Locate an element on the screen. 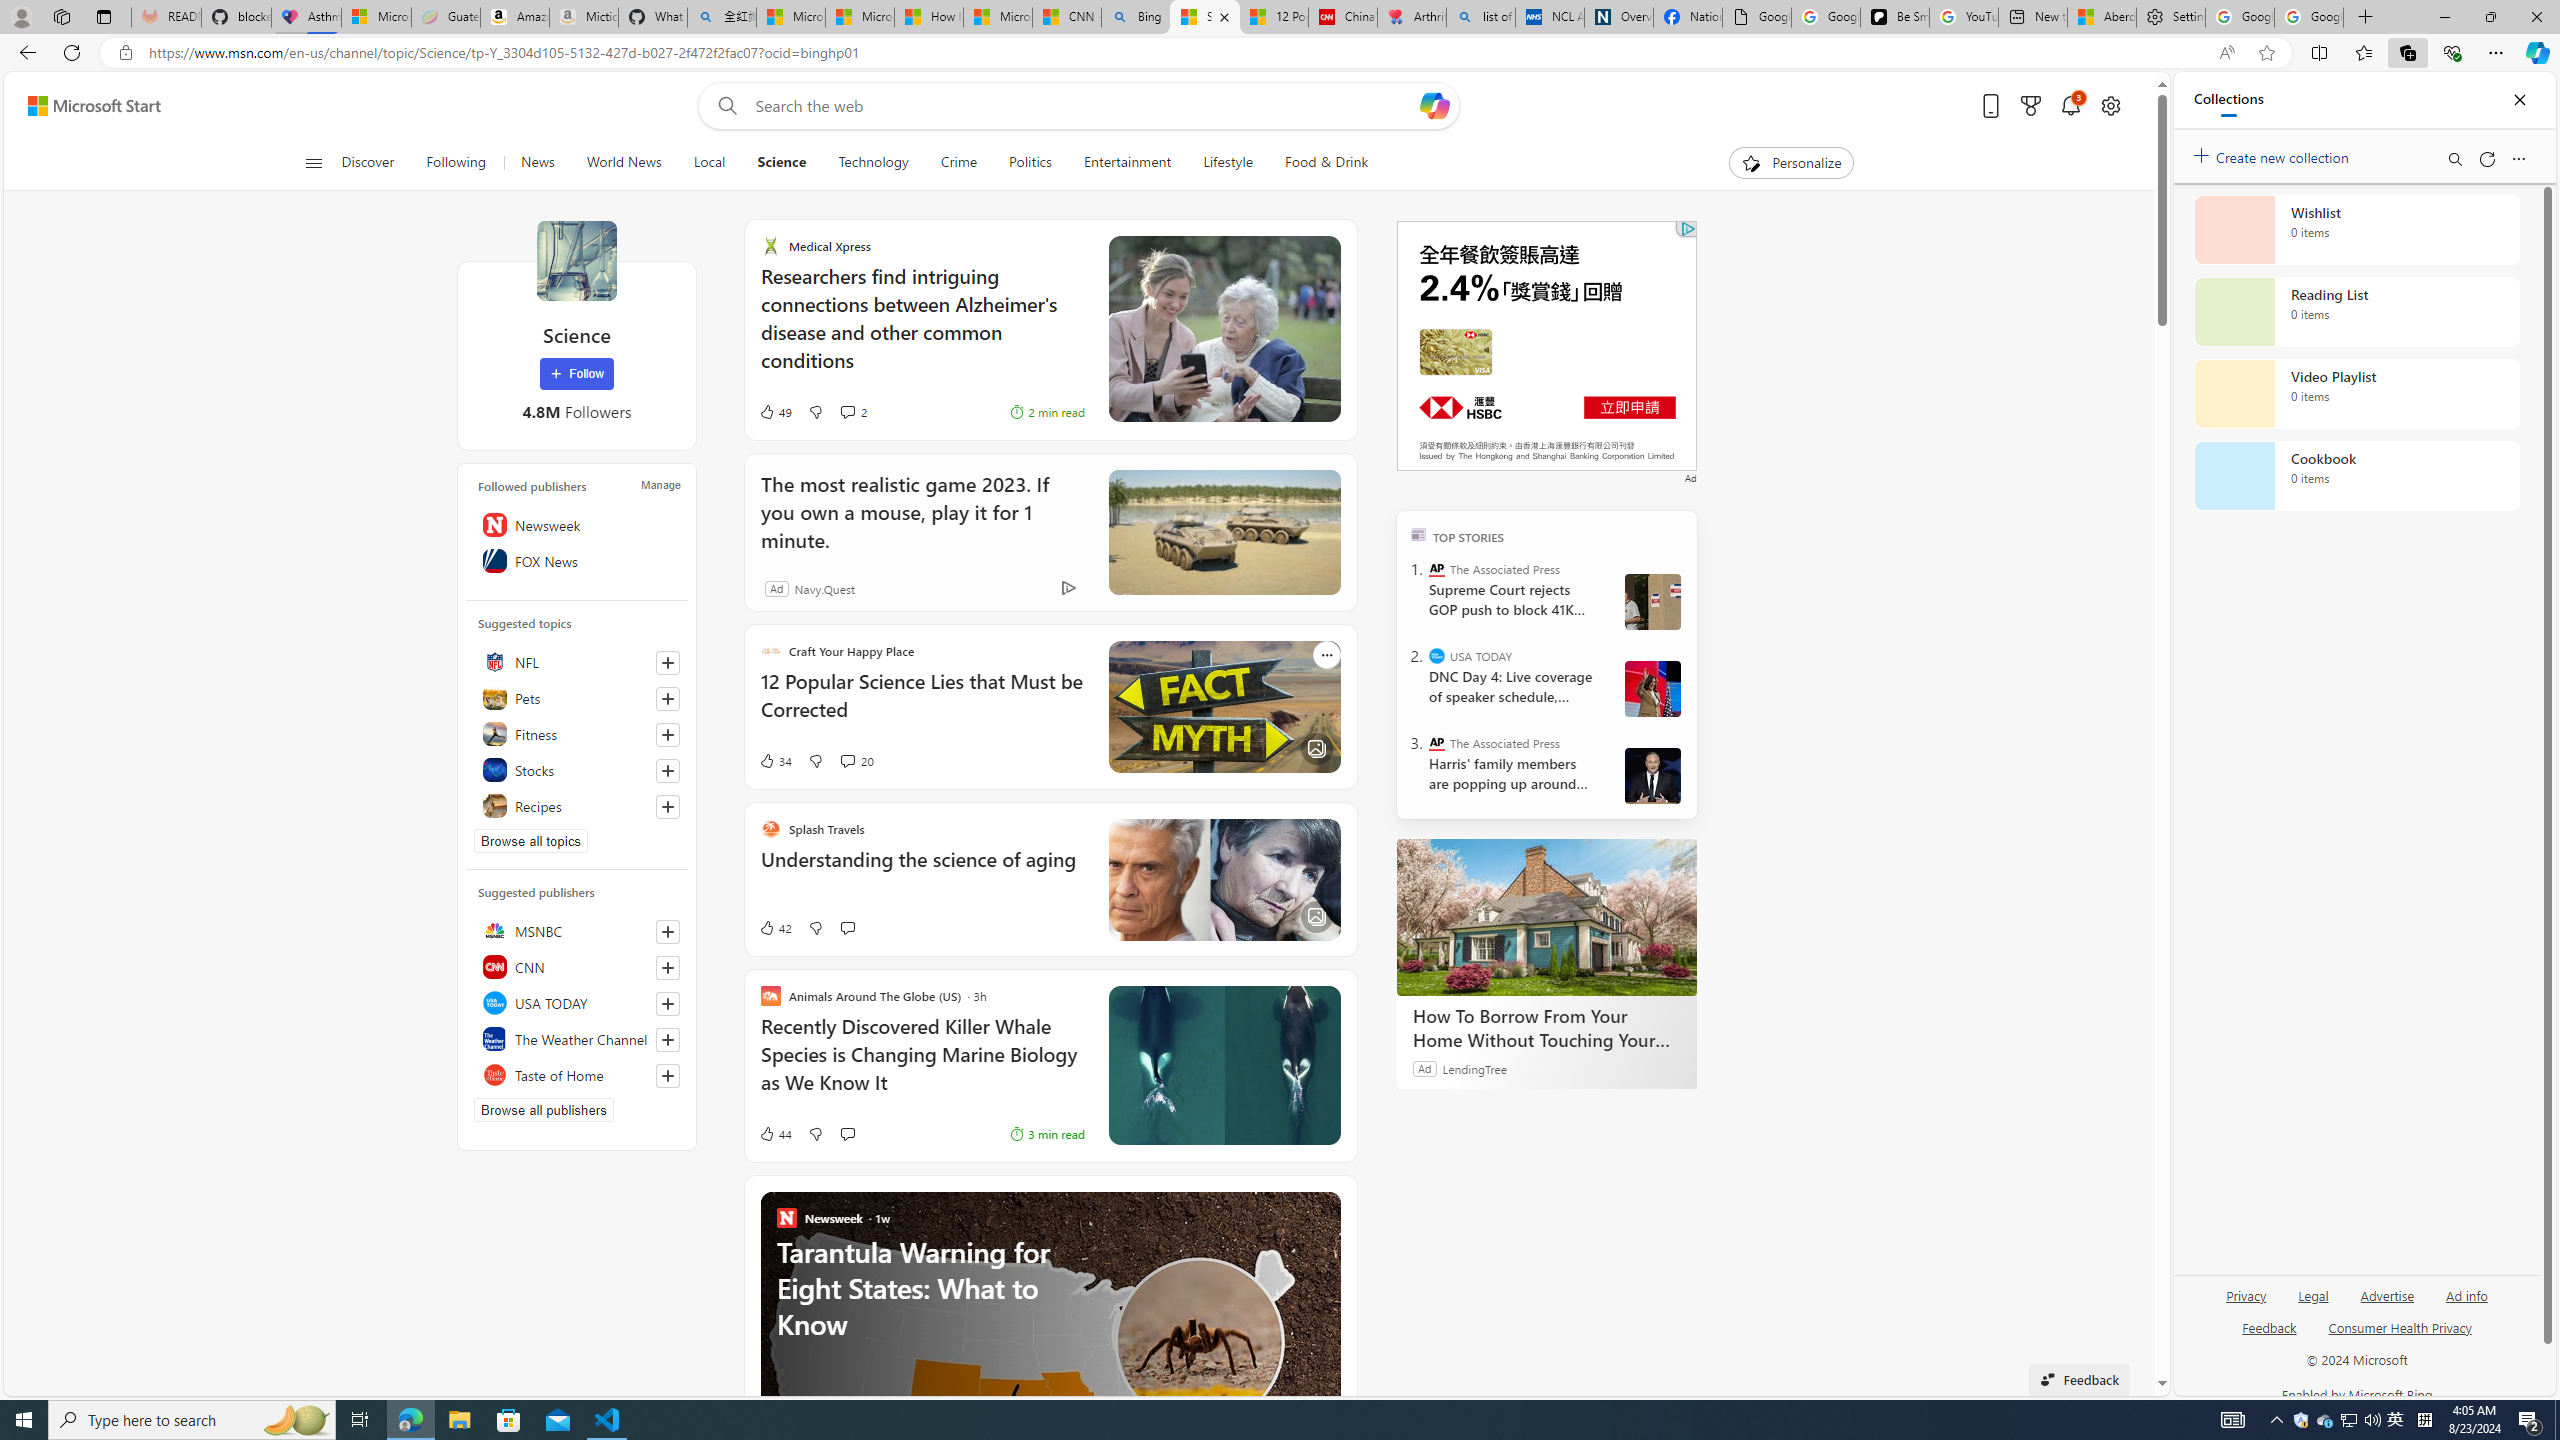 The image size is (2560, 1440). Local is located at coordinates (708, 163).